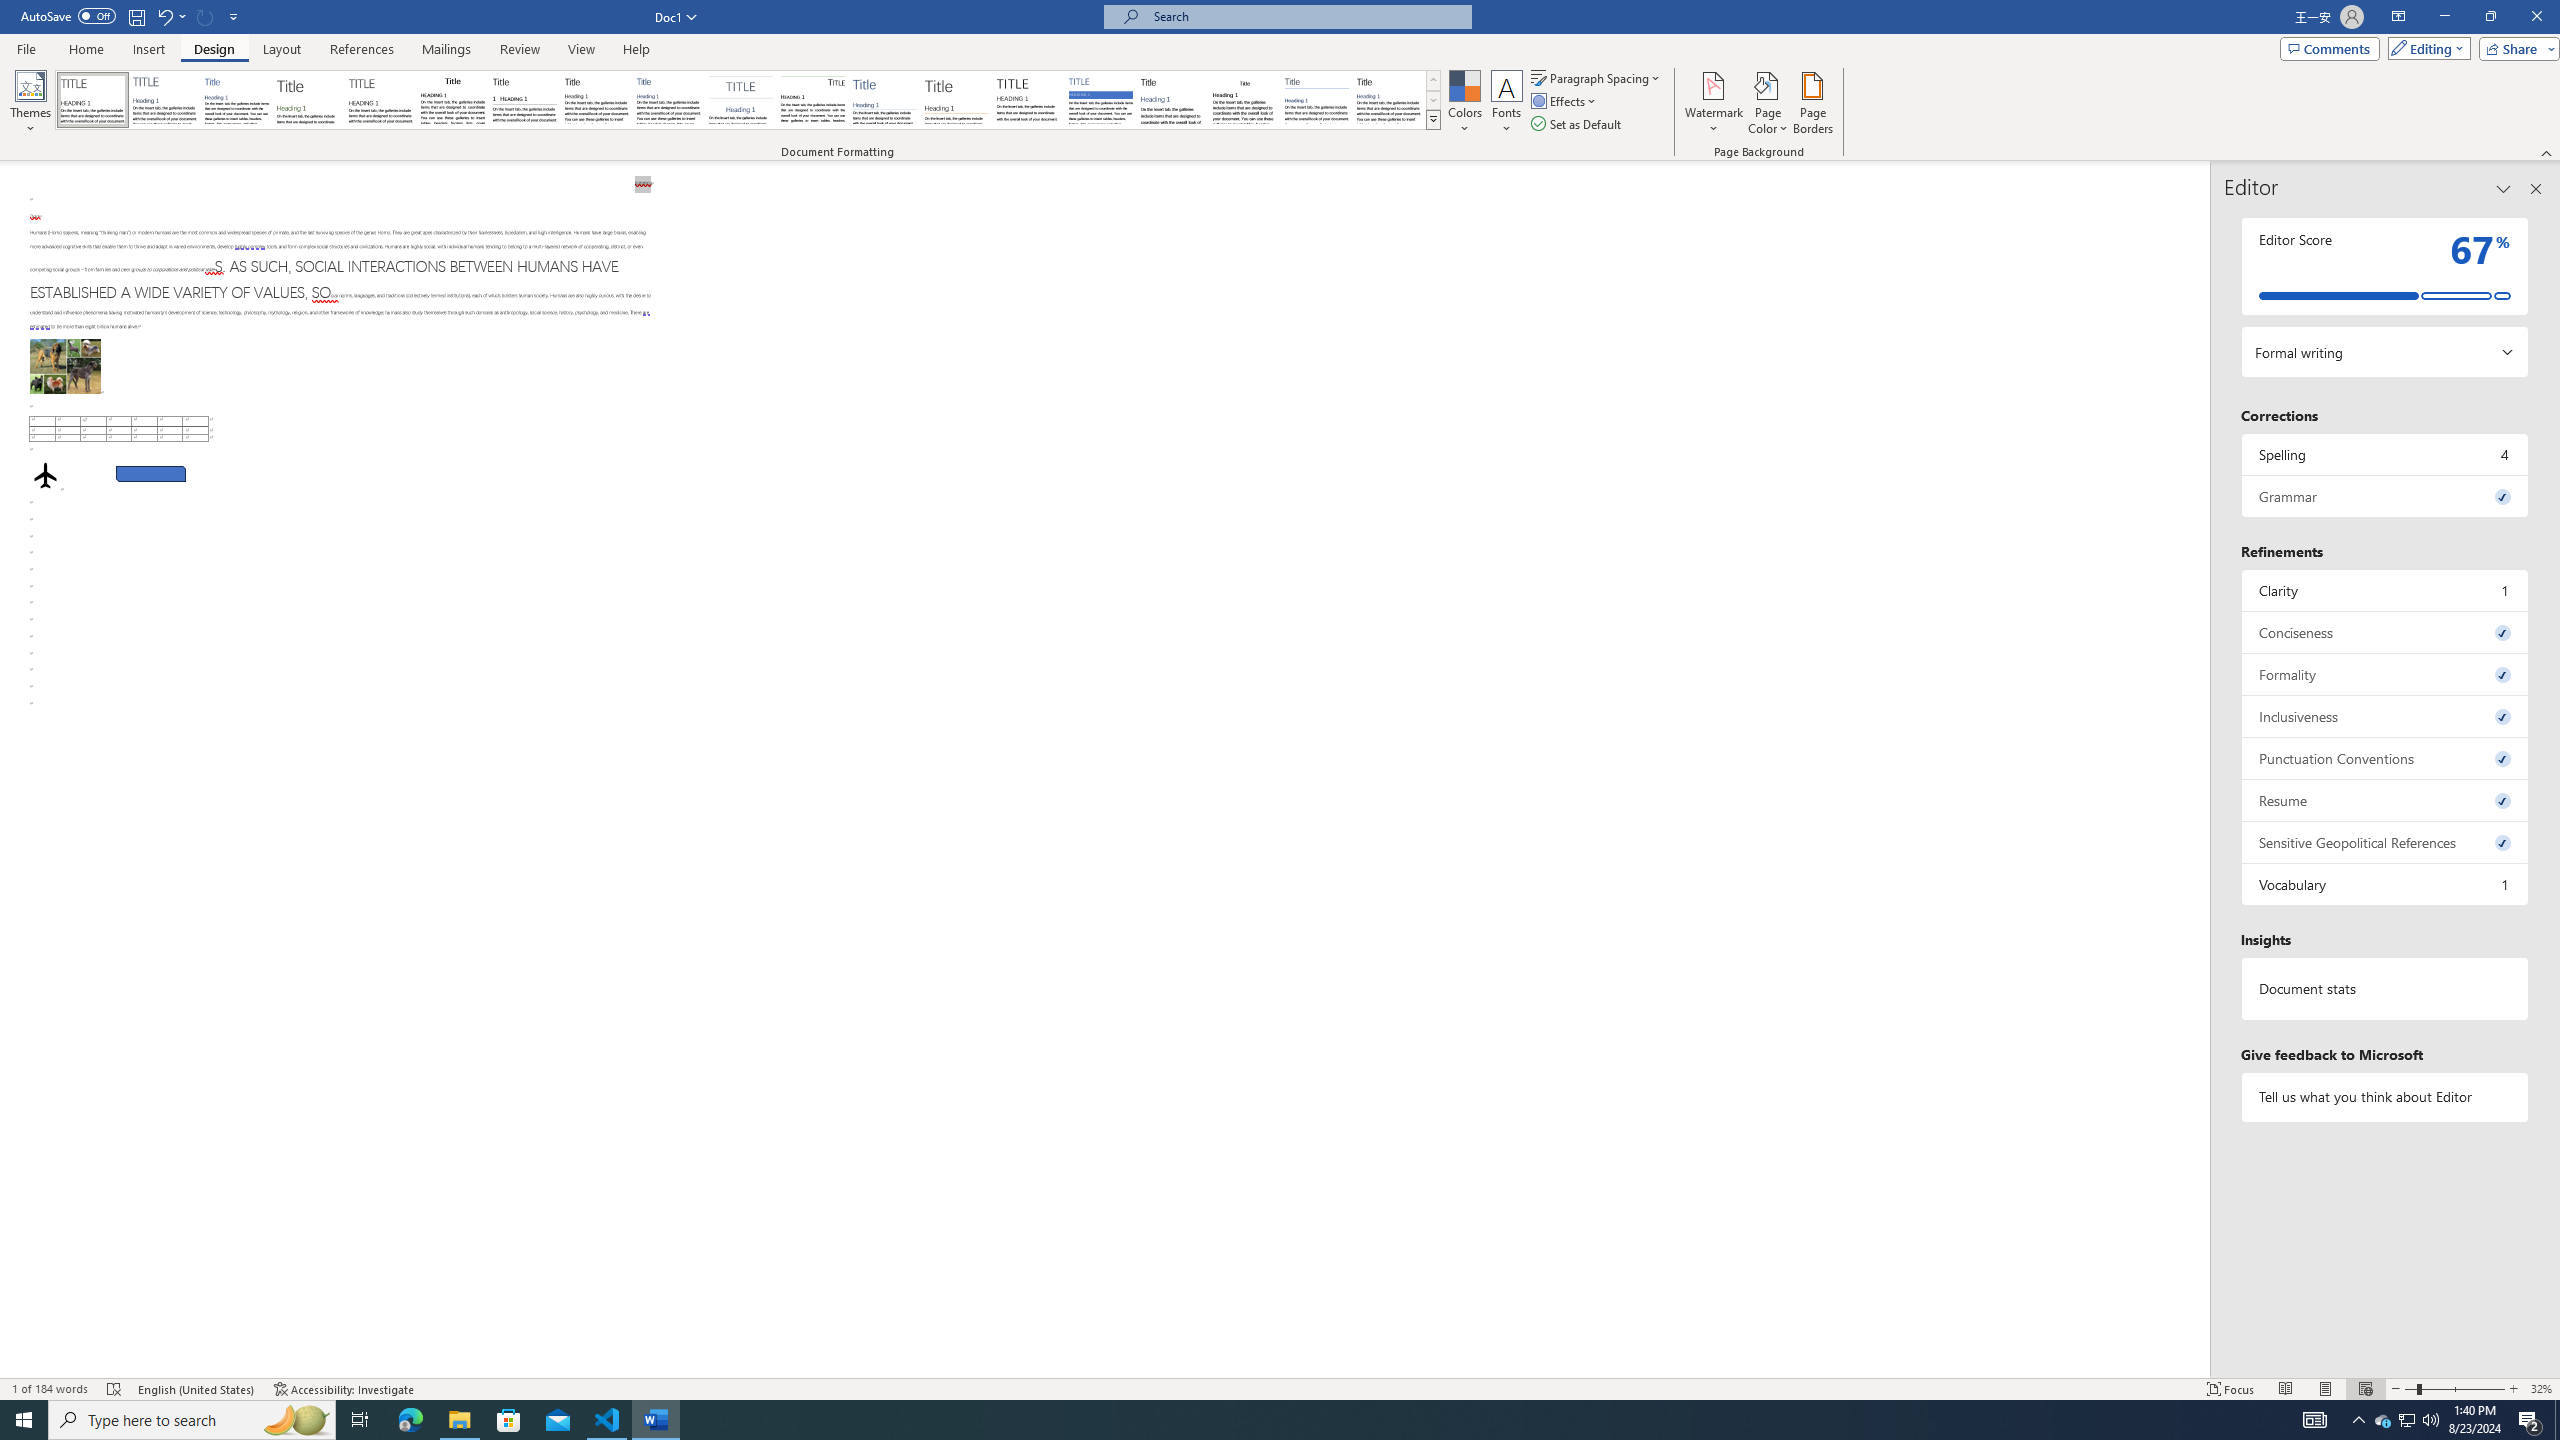 This screenshot has height=1440, width=2560. Describe the element at coordinates (1100, 100) in the screenshot. I see `Shaded` at that location.